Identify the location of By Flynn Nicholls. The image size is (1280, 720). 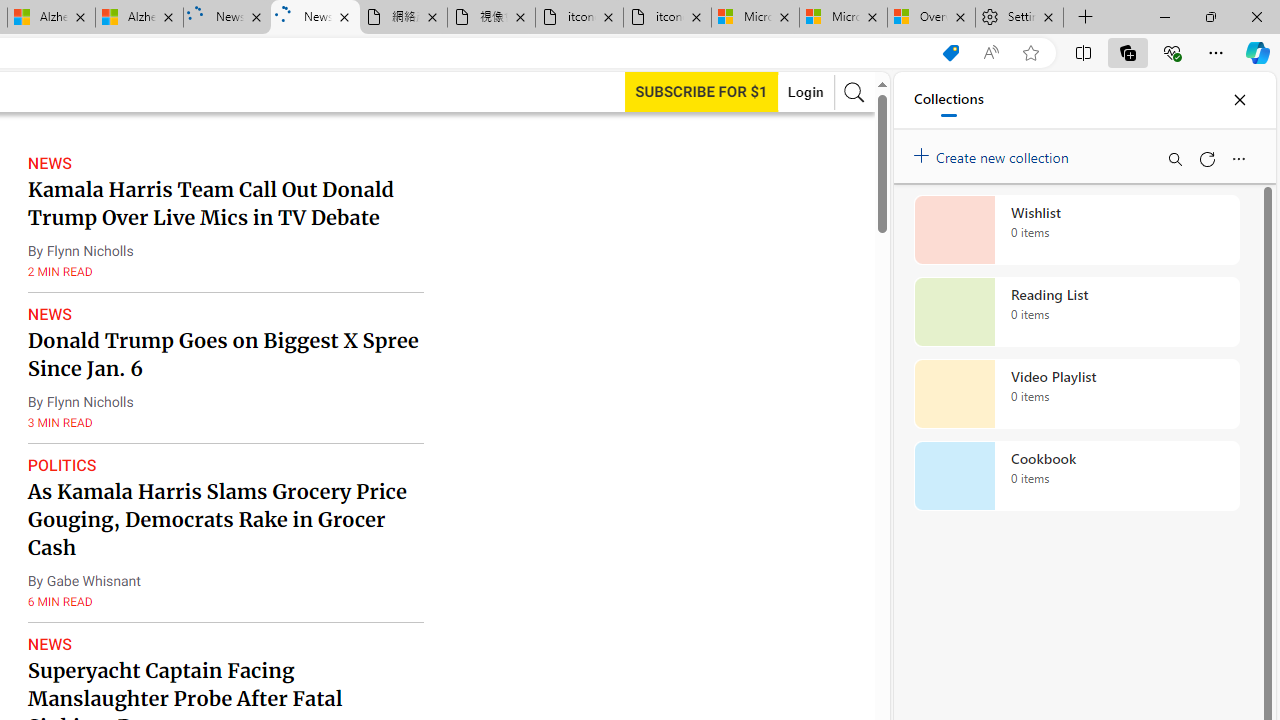
(80, 402).